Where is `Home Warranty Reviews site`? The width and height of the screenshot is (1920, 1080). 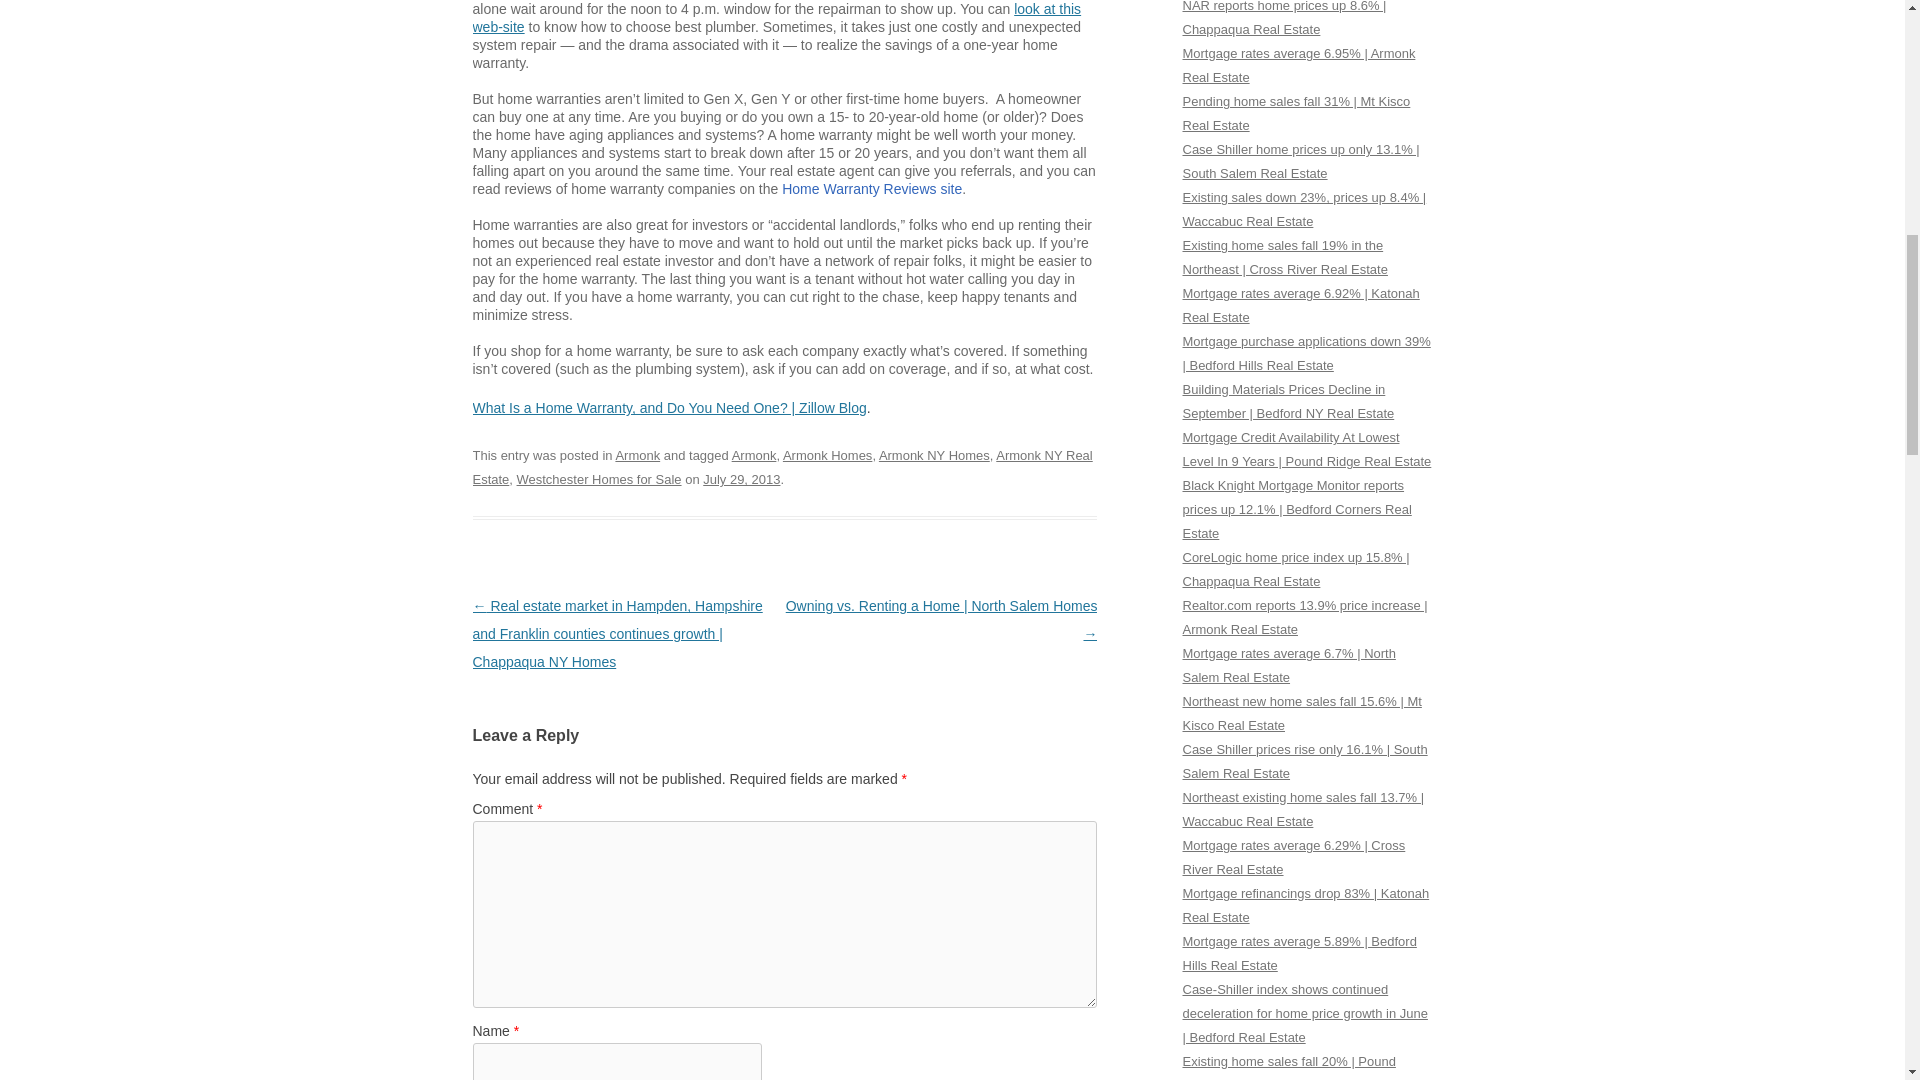 Home Warranty Reviews site is located at coordinates (871, 188).